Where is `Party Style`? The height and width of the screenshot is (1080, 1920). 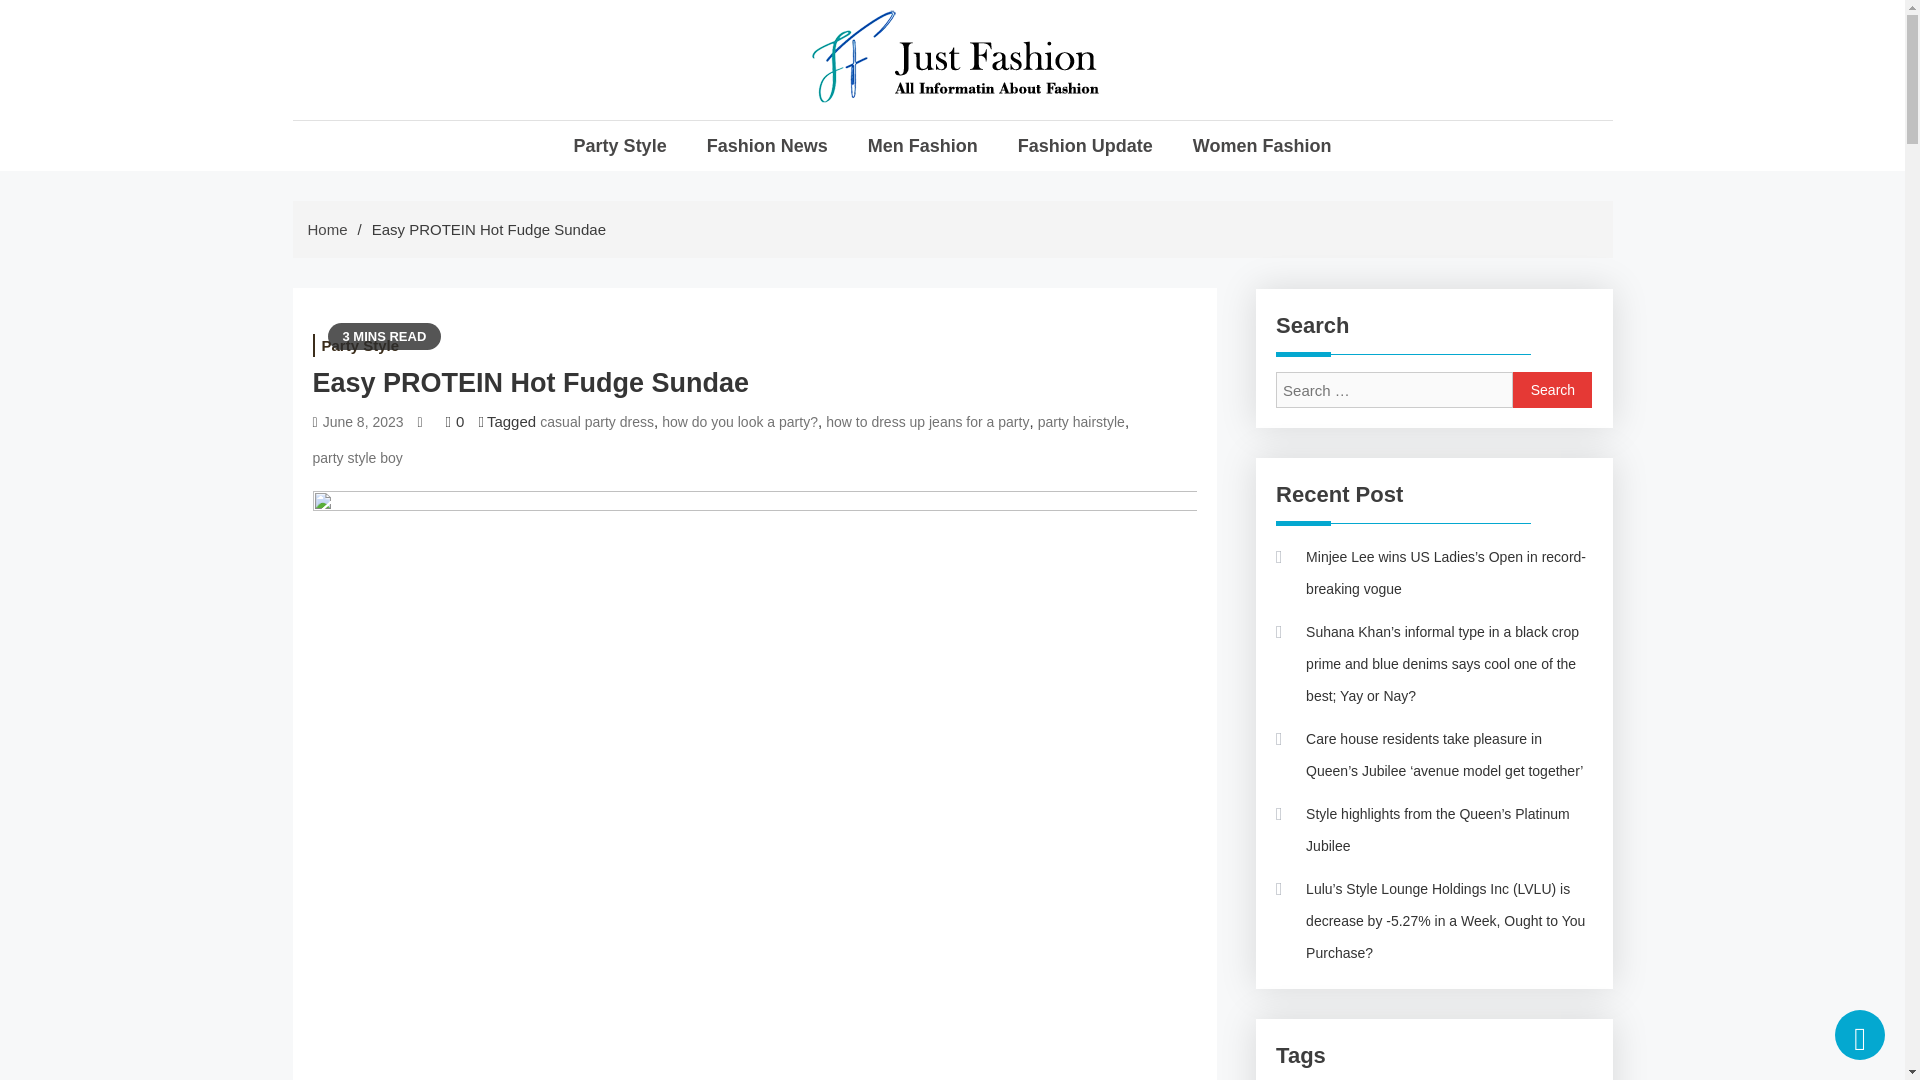 Party Style is located at coordinates (620, 145).